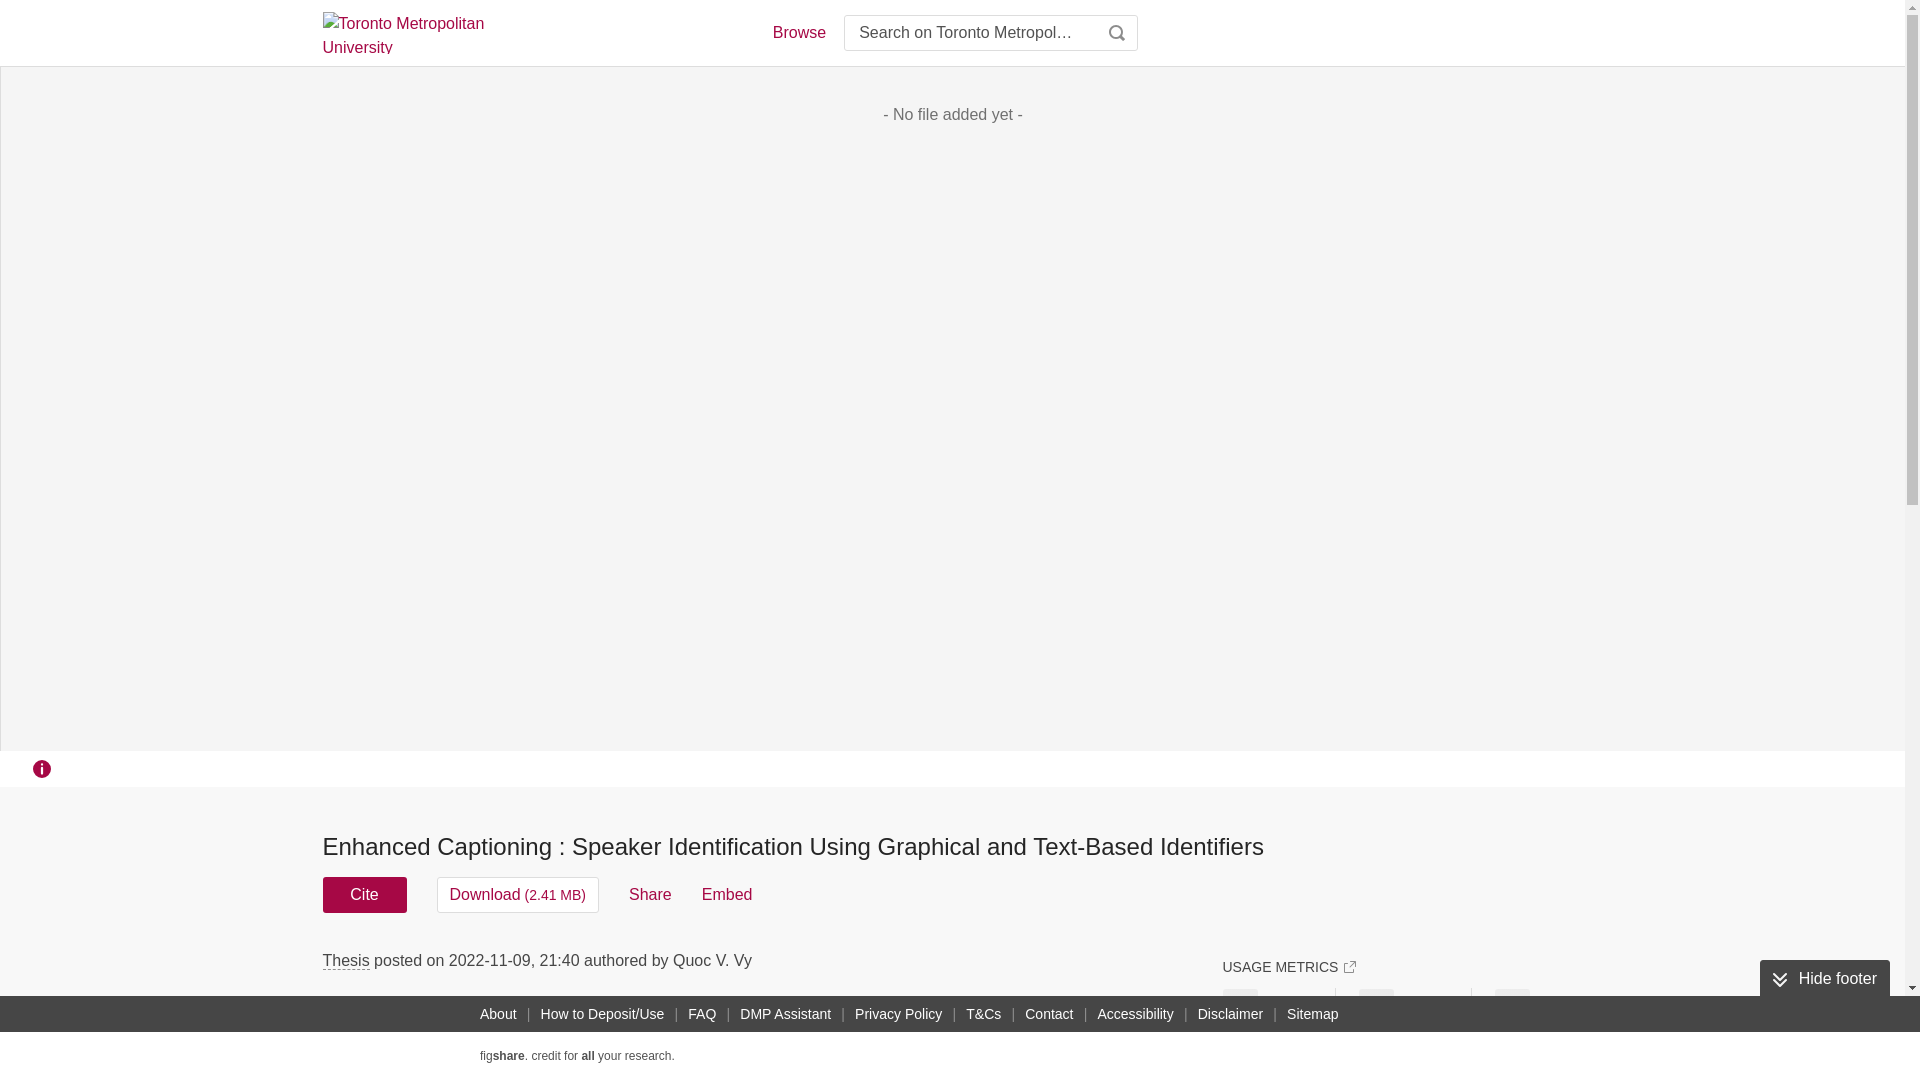  What do you see at coordinates (727, 894) in the screenshot?
I see `Embed` at bounding box center [727, 894].